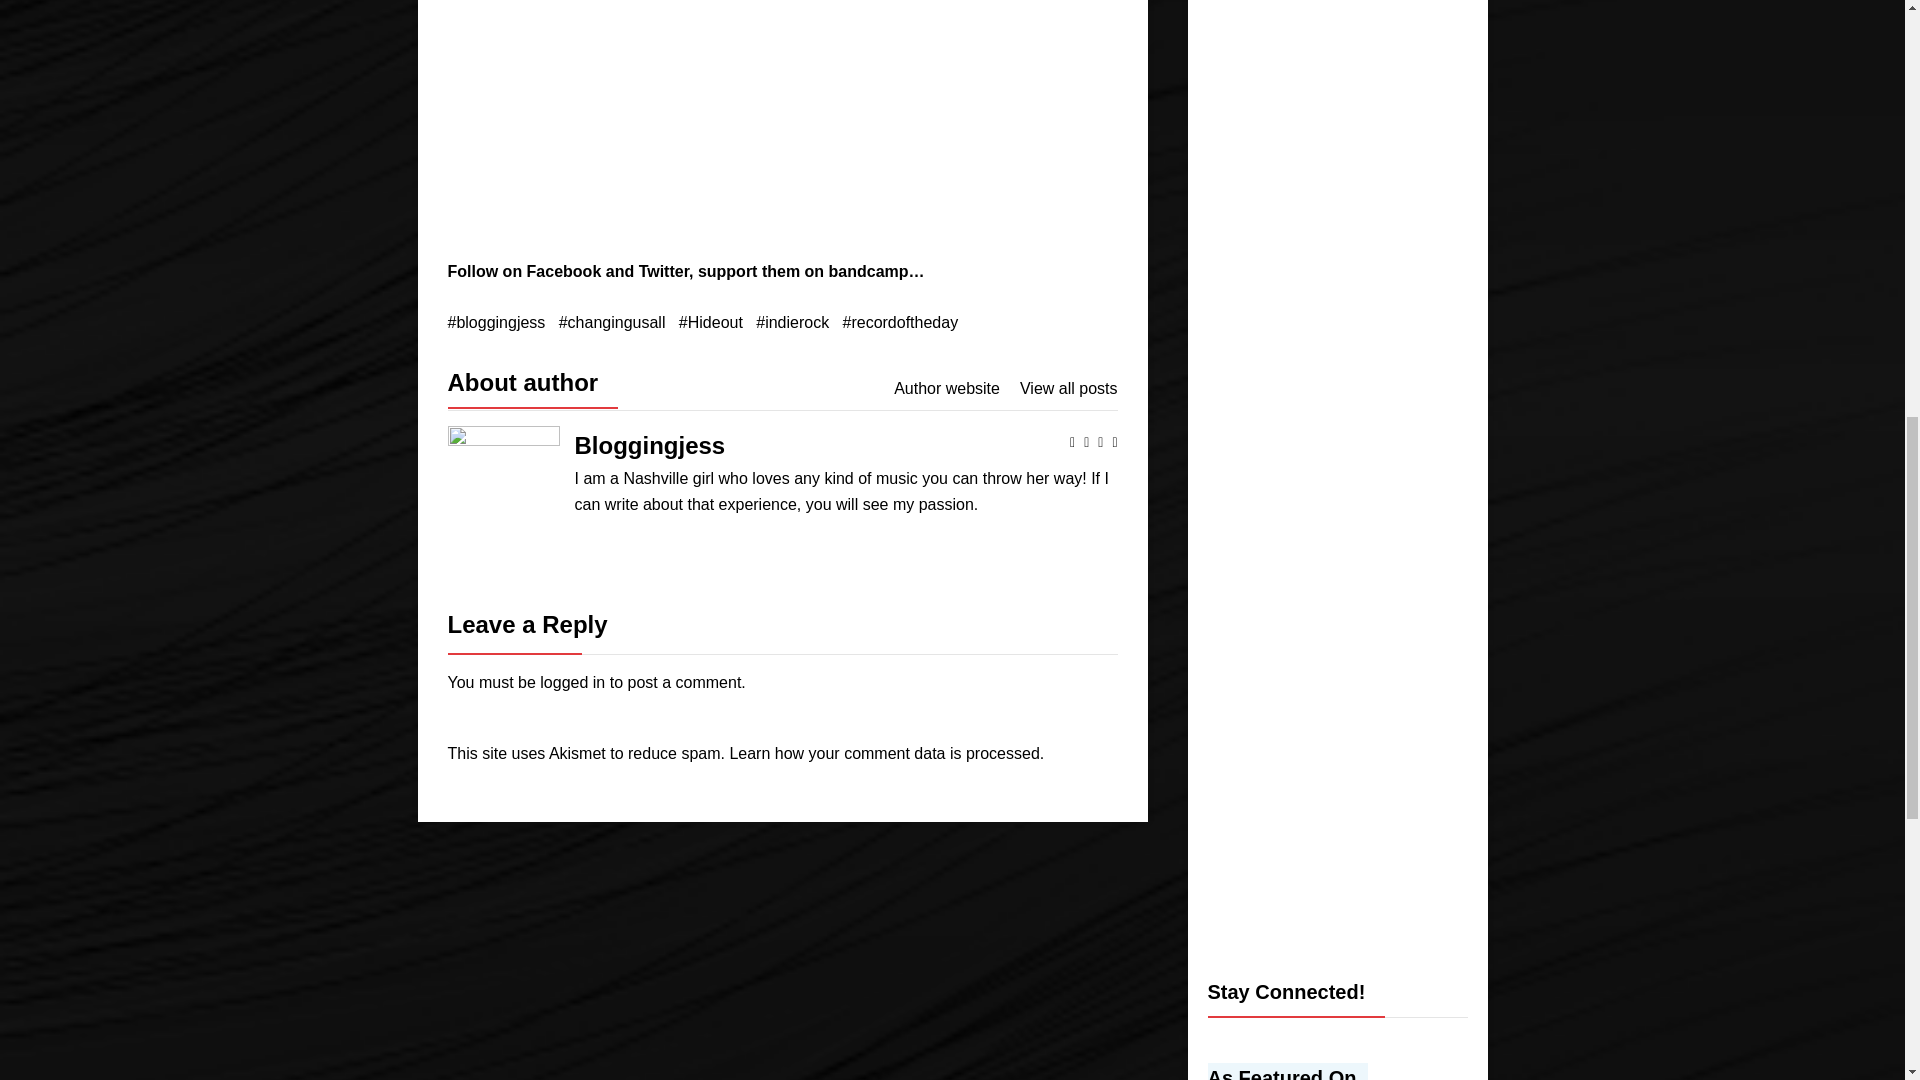 The width and height of the screenshot is (1920, 1080). Describe the element at coordinates (1068, 388) in the screenshot. I see `View all posts` at that location.